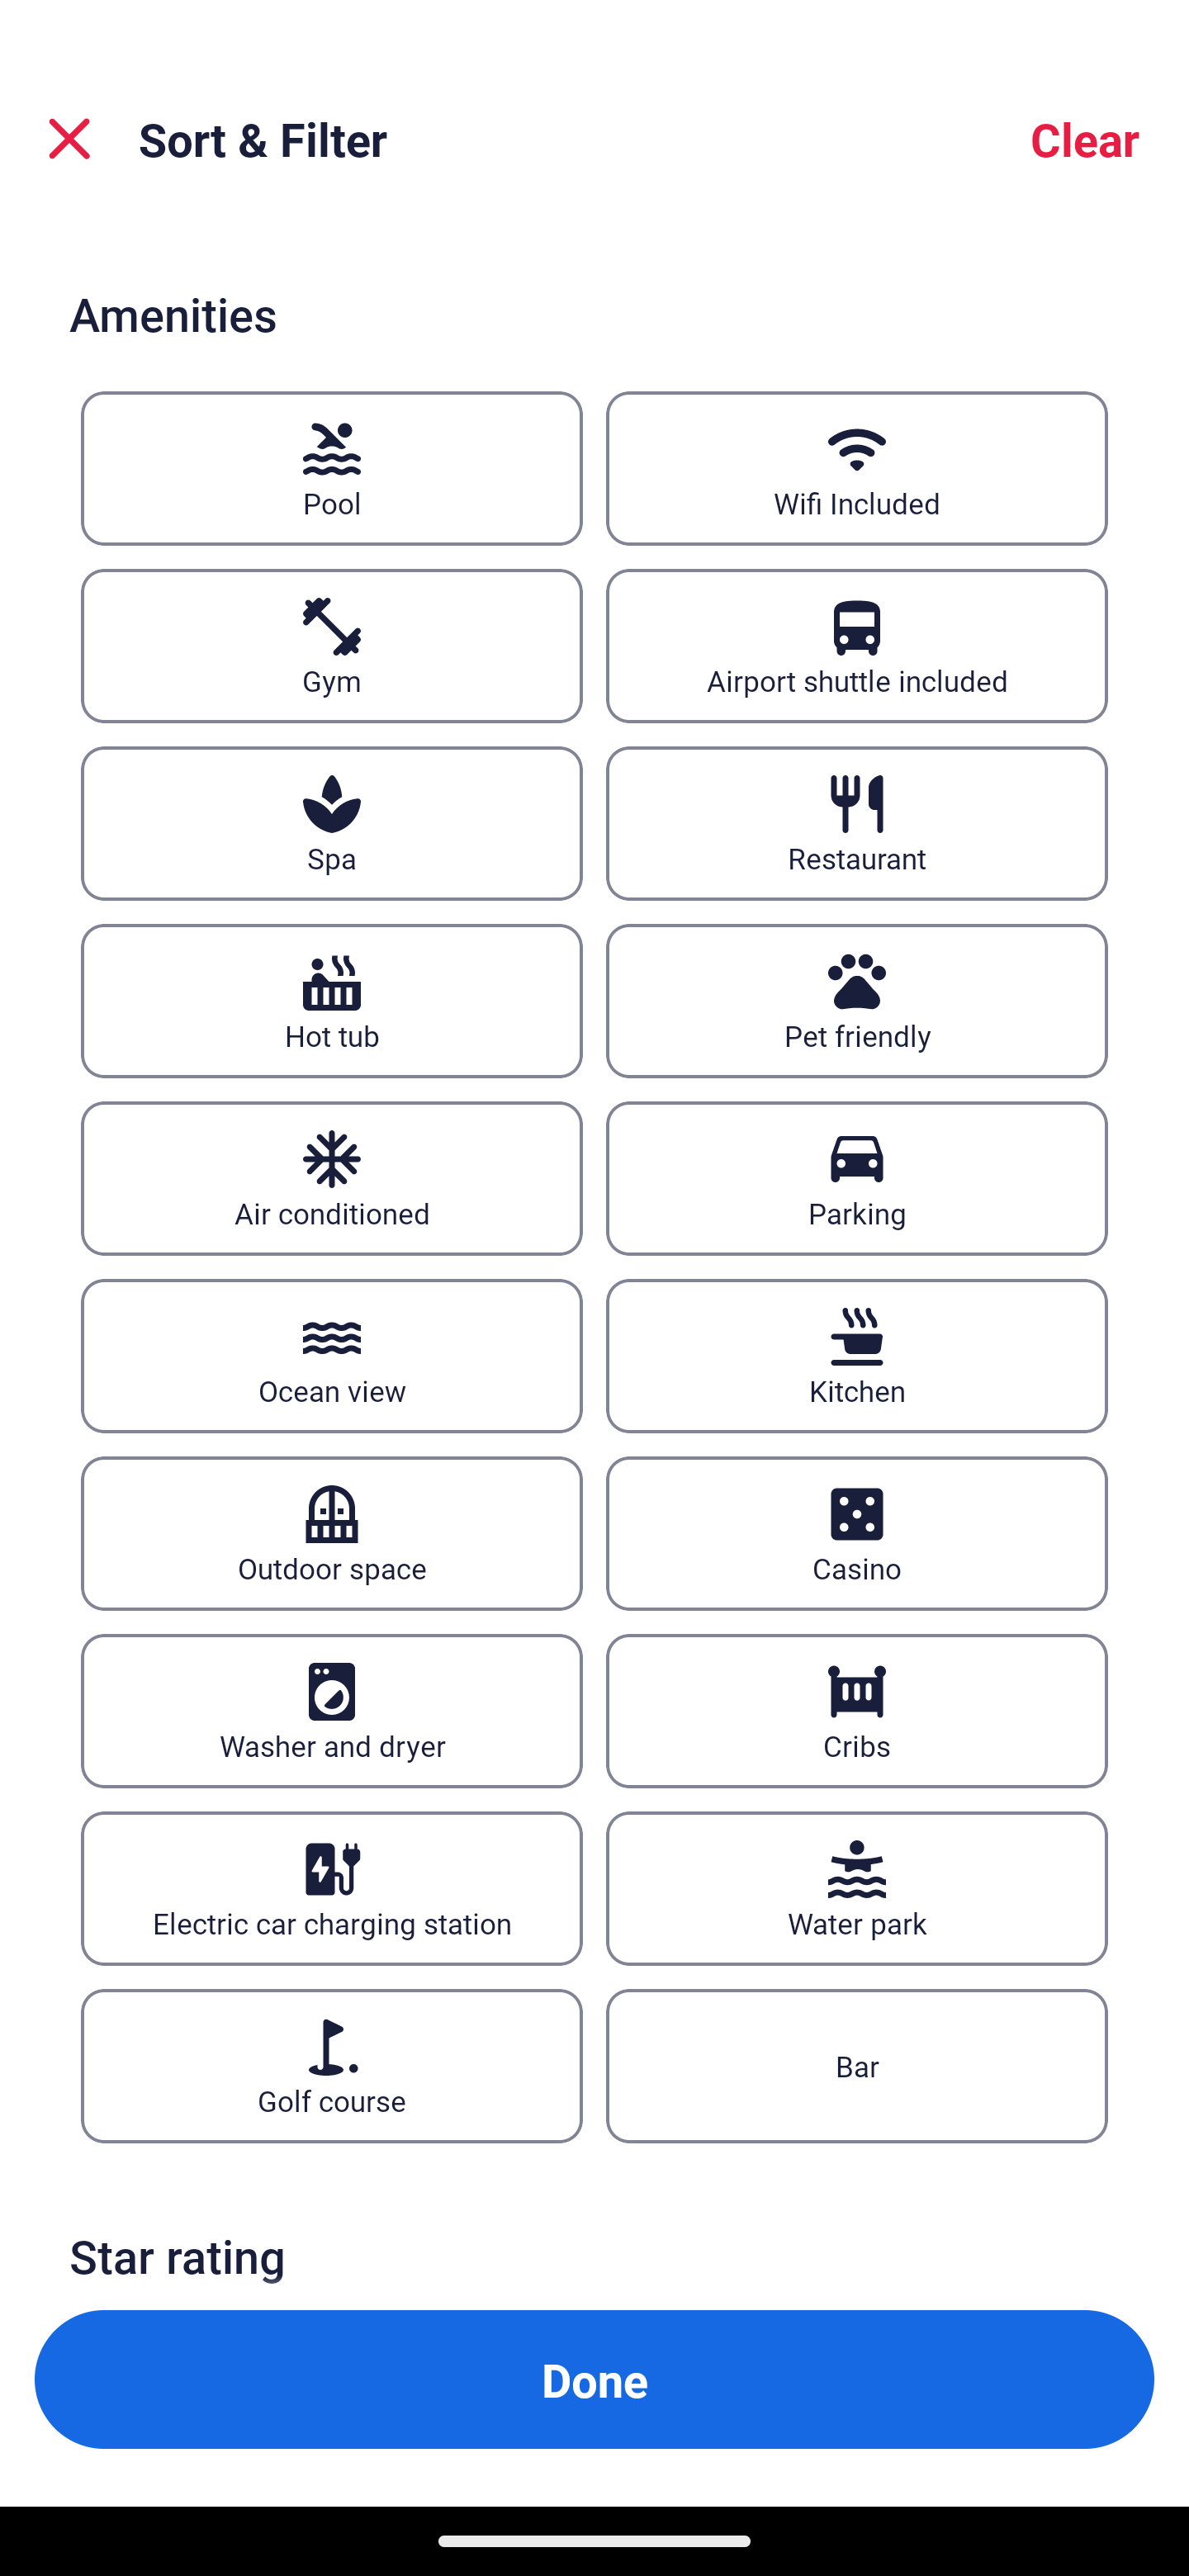 The image size is (1189, 2576). Describe the element at coordinates (331, 2066) in the screenshot. I see `Golf course` at that location.